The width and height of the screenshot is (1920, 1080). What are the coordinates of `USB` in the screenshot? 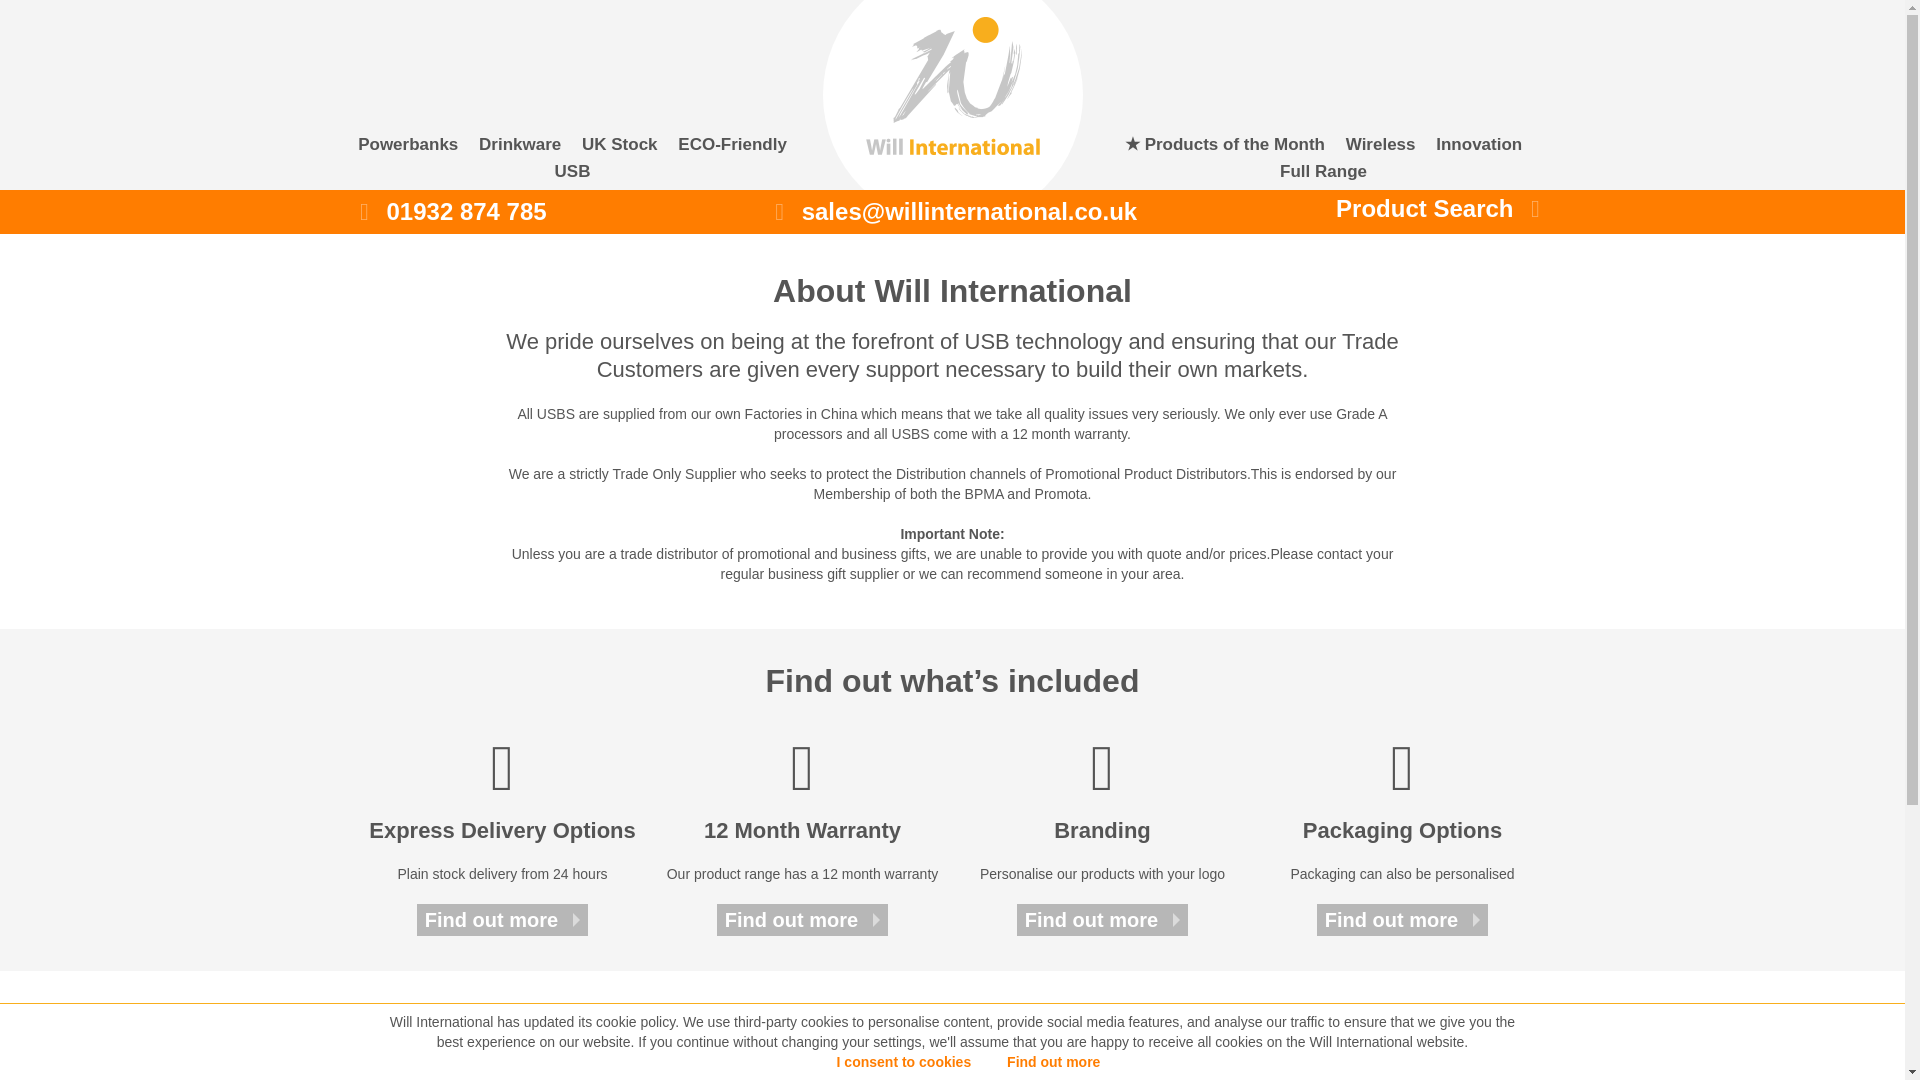 It's located at (572, 174).